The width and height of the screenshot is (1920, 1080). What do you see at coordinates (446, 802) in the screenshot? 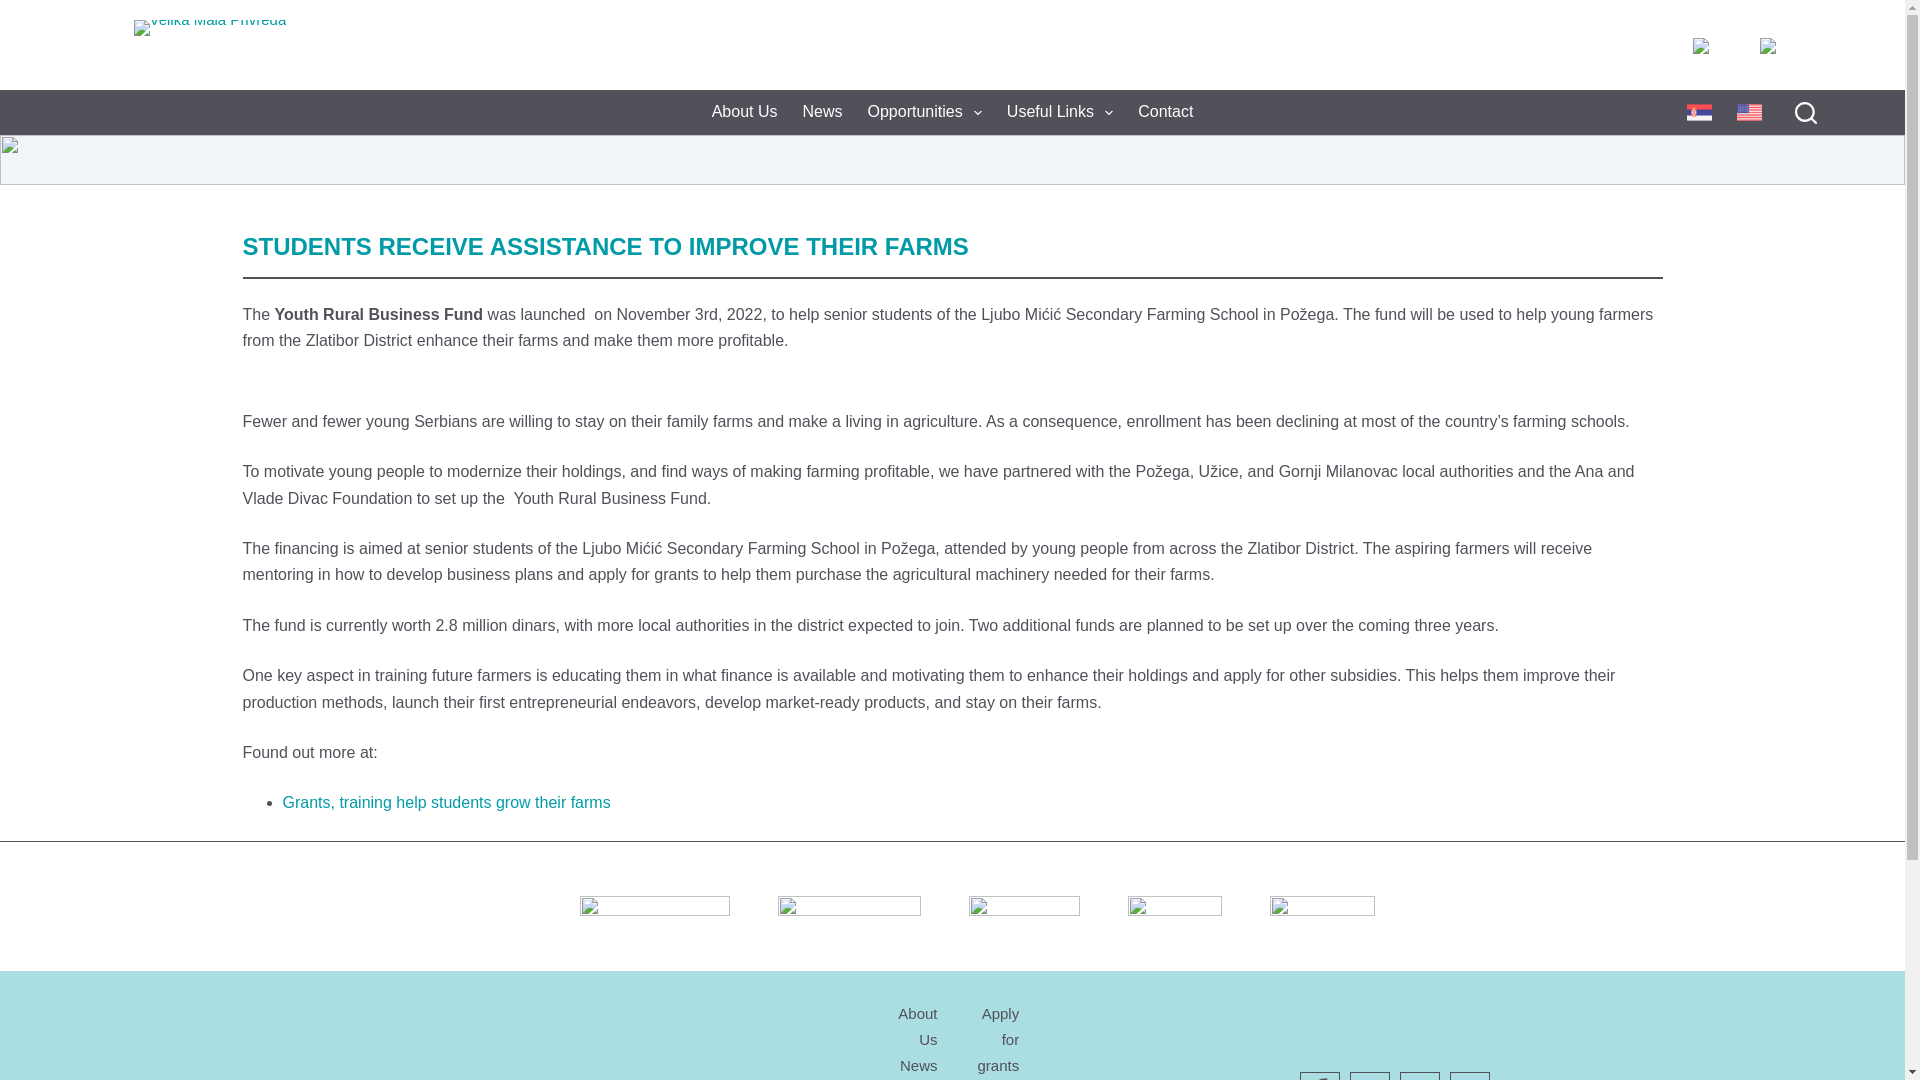
I see `Grants, training help students grow their farms` at bounding box center [446, 802].